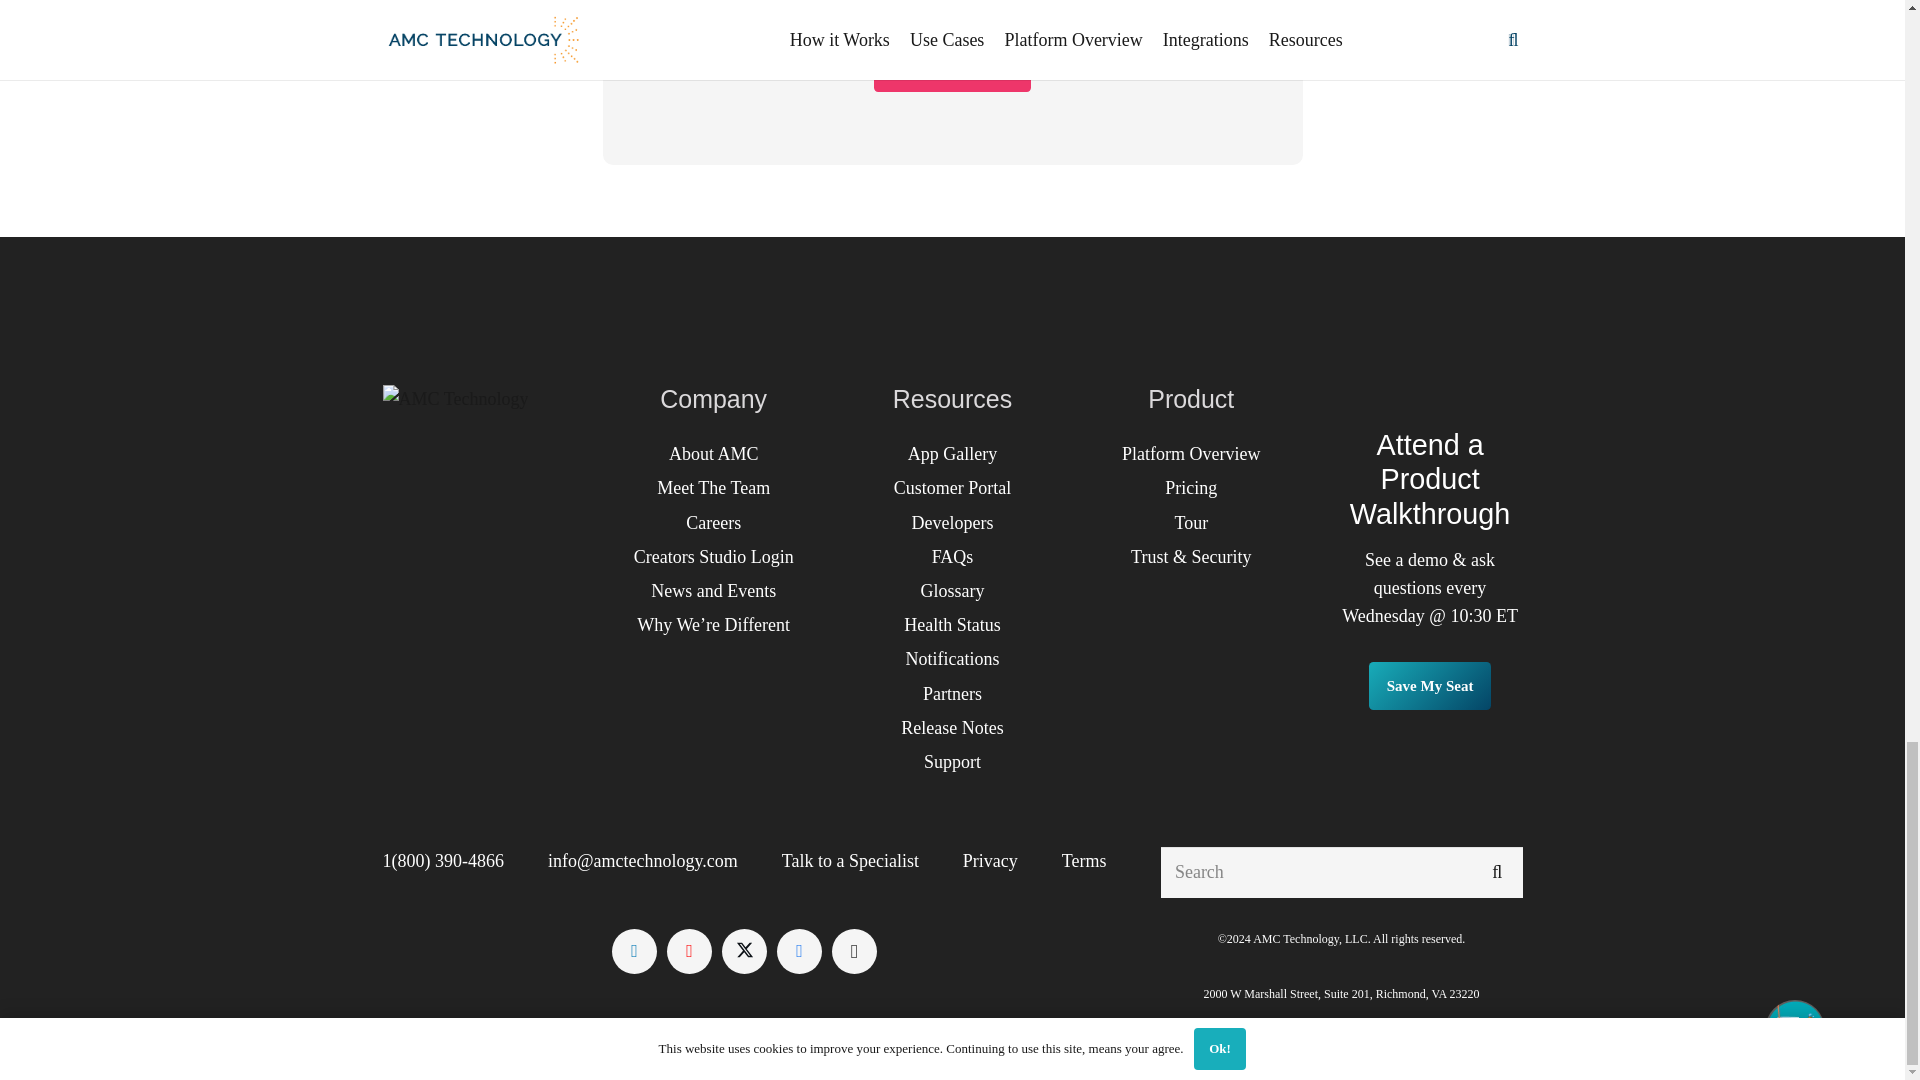  Describe the element at coordinates (854, 951) in the screenshot. I see `Instagram` at that location.